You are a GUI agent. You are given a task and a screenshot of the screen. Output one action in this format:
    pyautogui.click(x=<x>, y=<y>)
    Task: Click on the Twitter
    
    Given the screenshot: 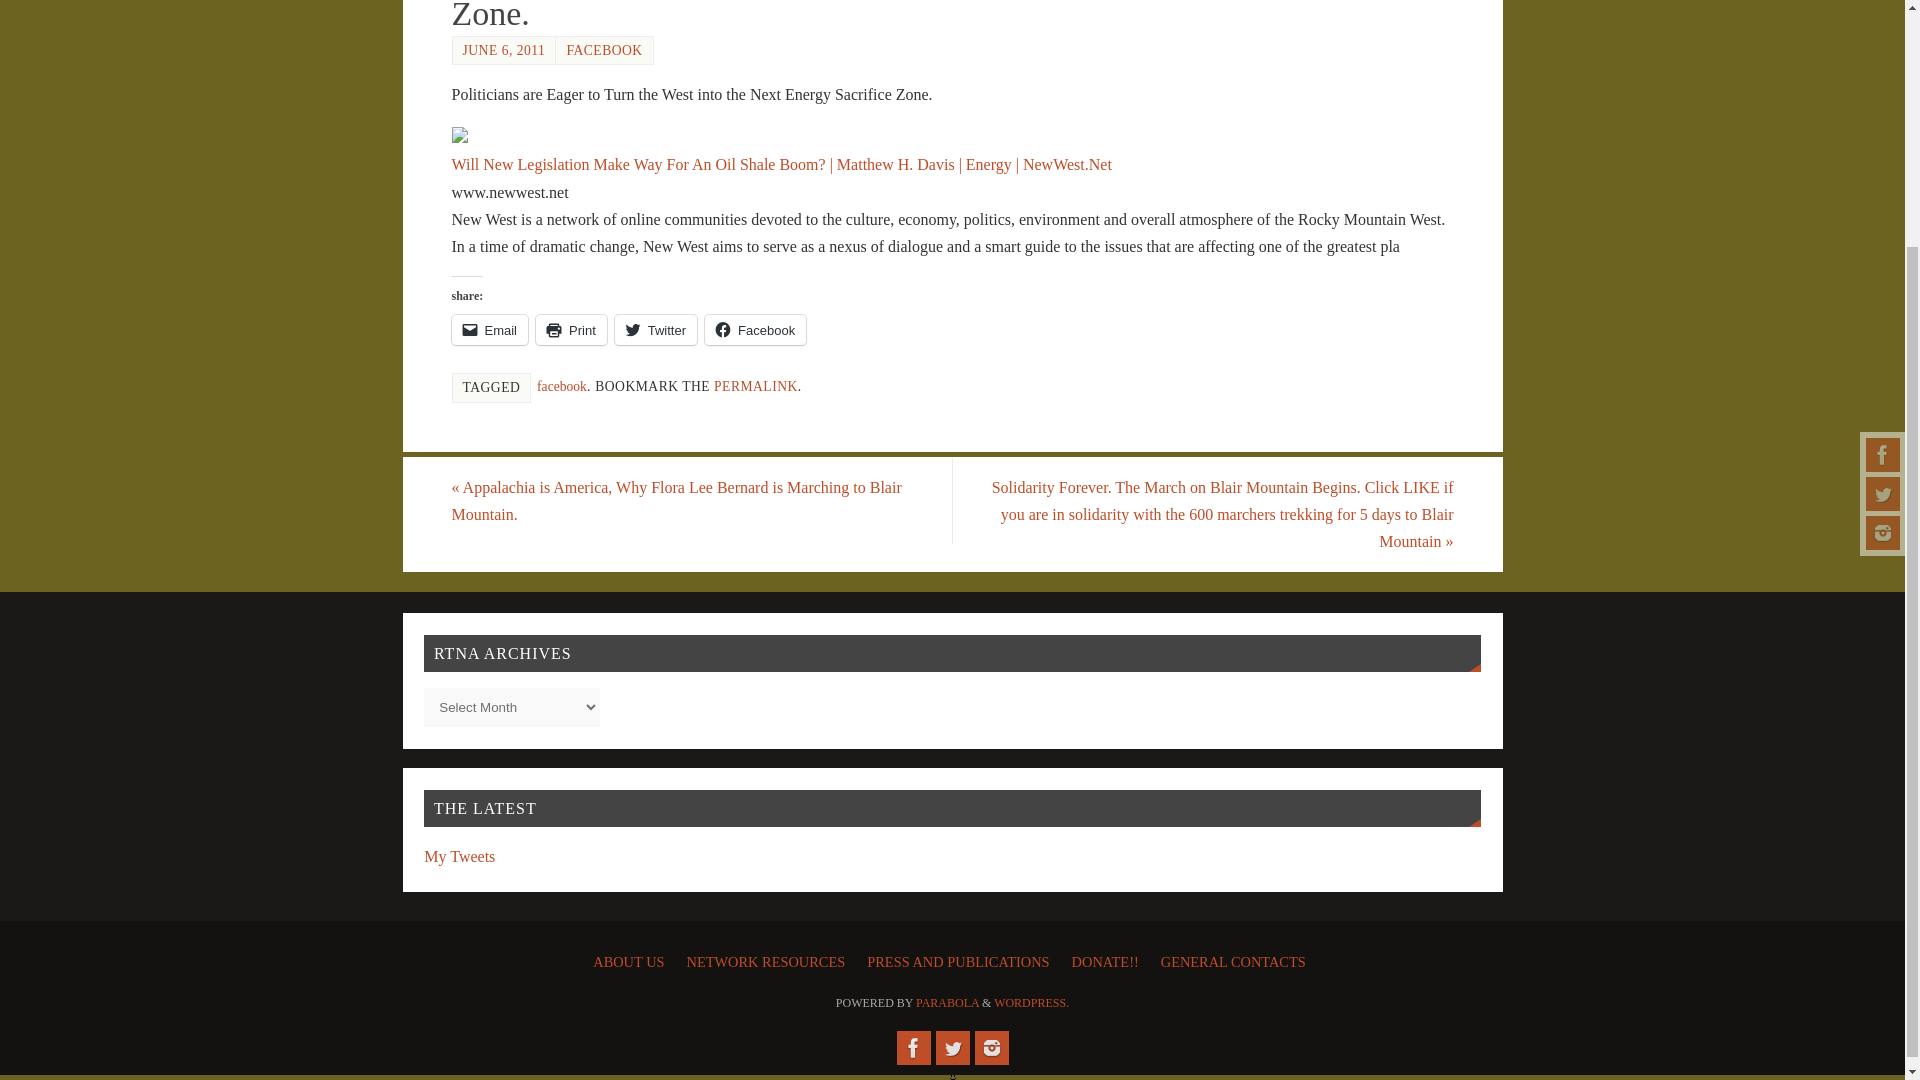 What is the action you would take?
    pyautogui.click(x=952, y=1048)
    